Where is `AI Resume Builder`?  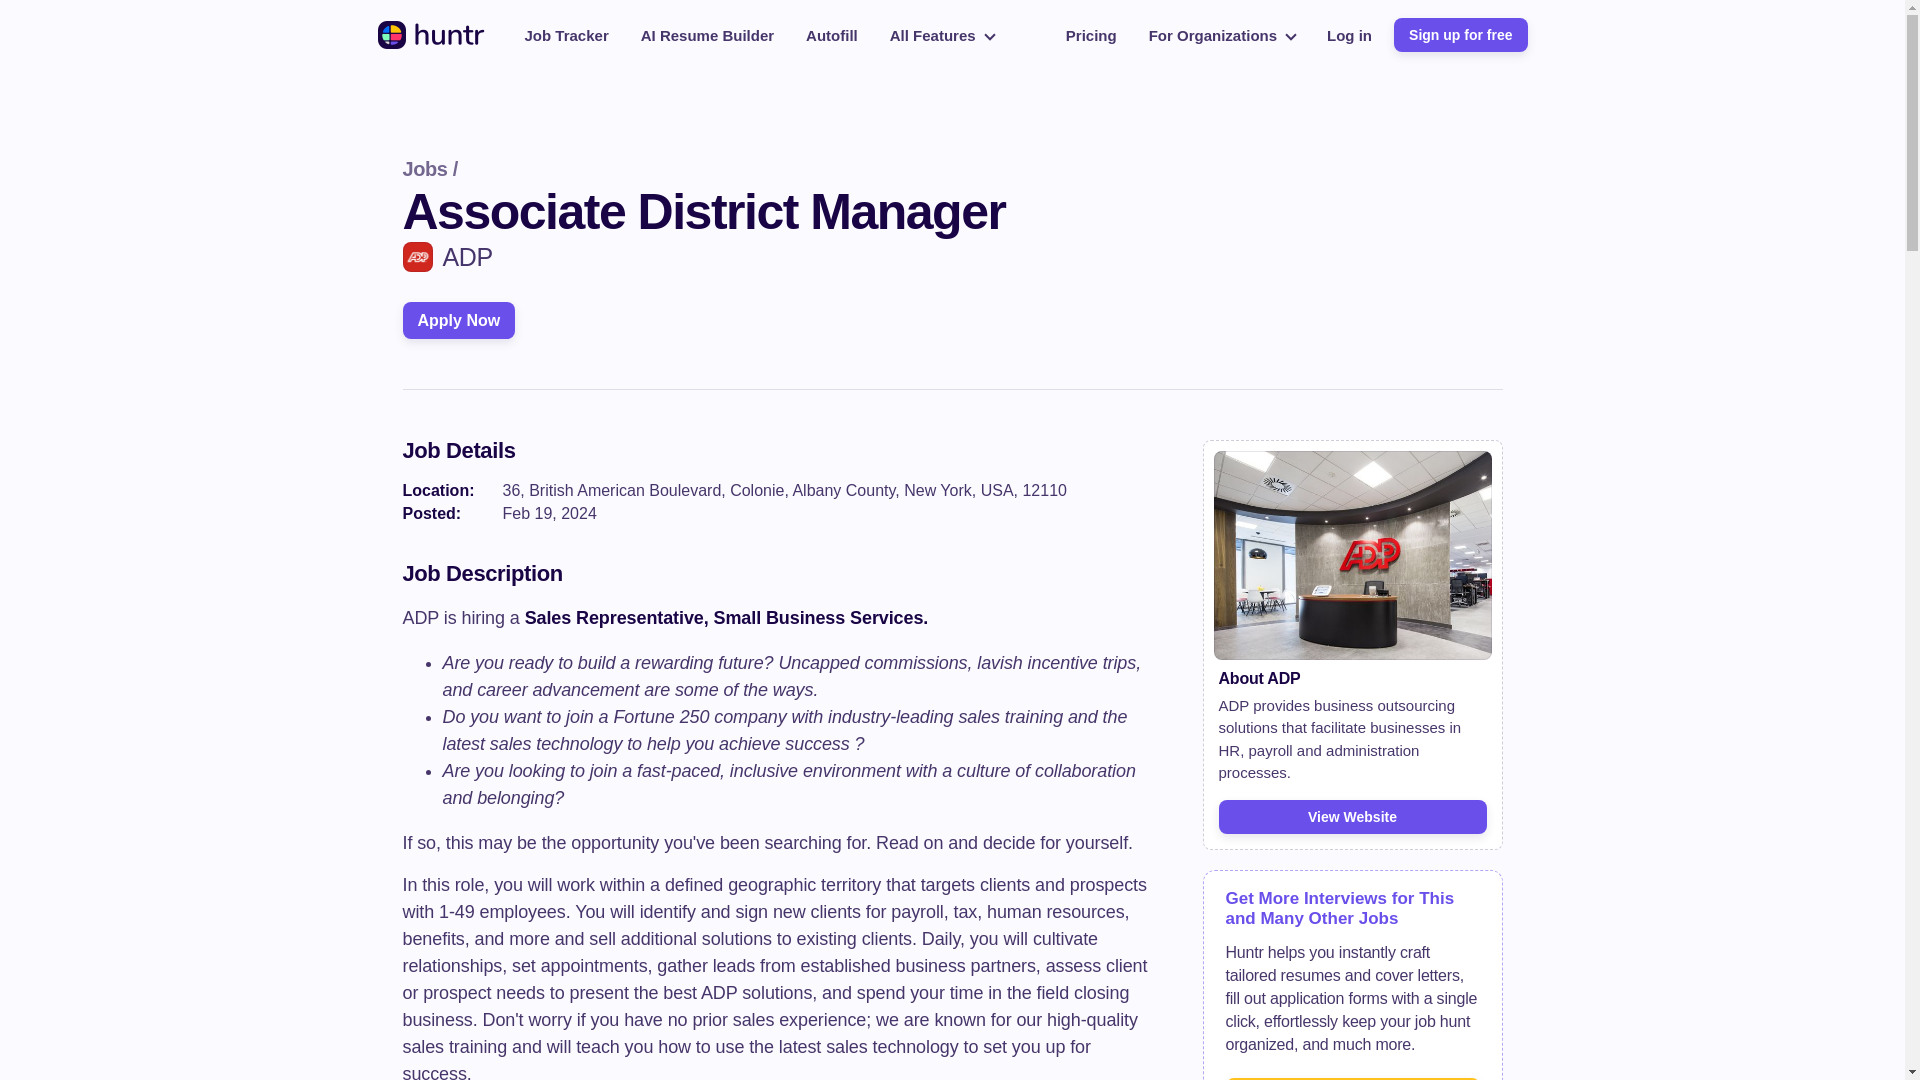 AI Resume Builder is located at coordinates (707, 34).